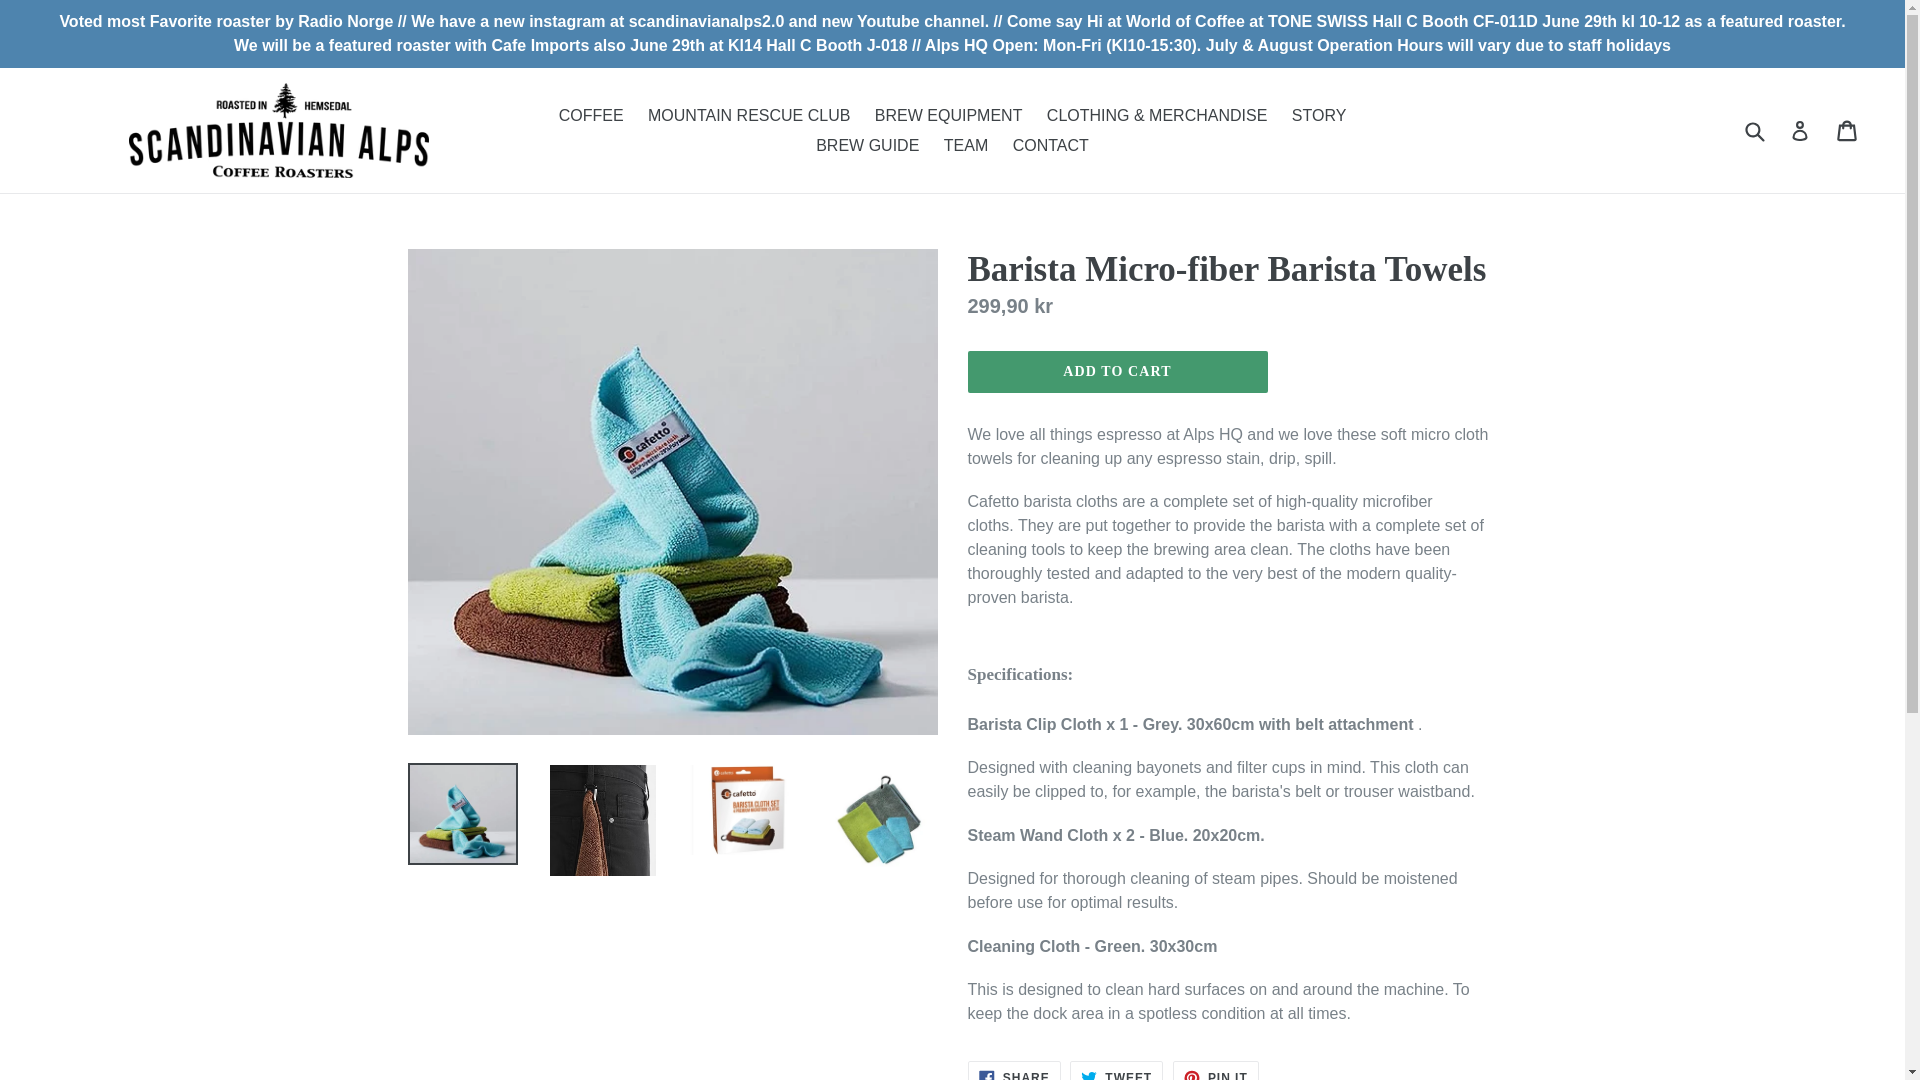  Describe the element at coordinates (868, 144) in the screenshot. I see `BREW GUIDE` at that location.